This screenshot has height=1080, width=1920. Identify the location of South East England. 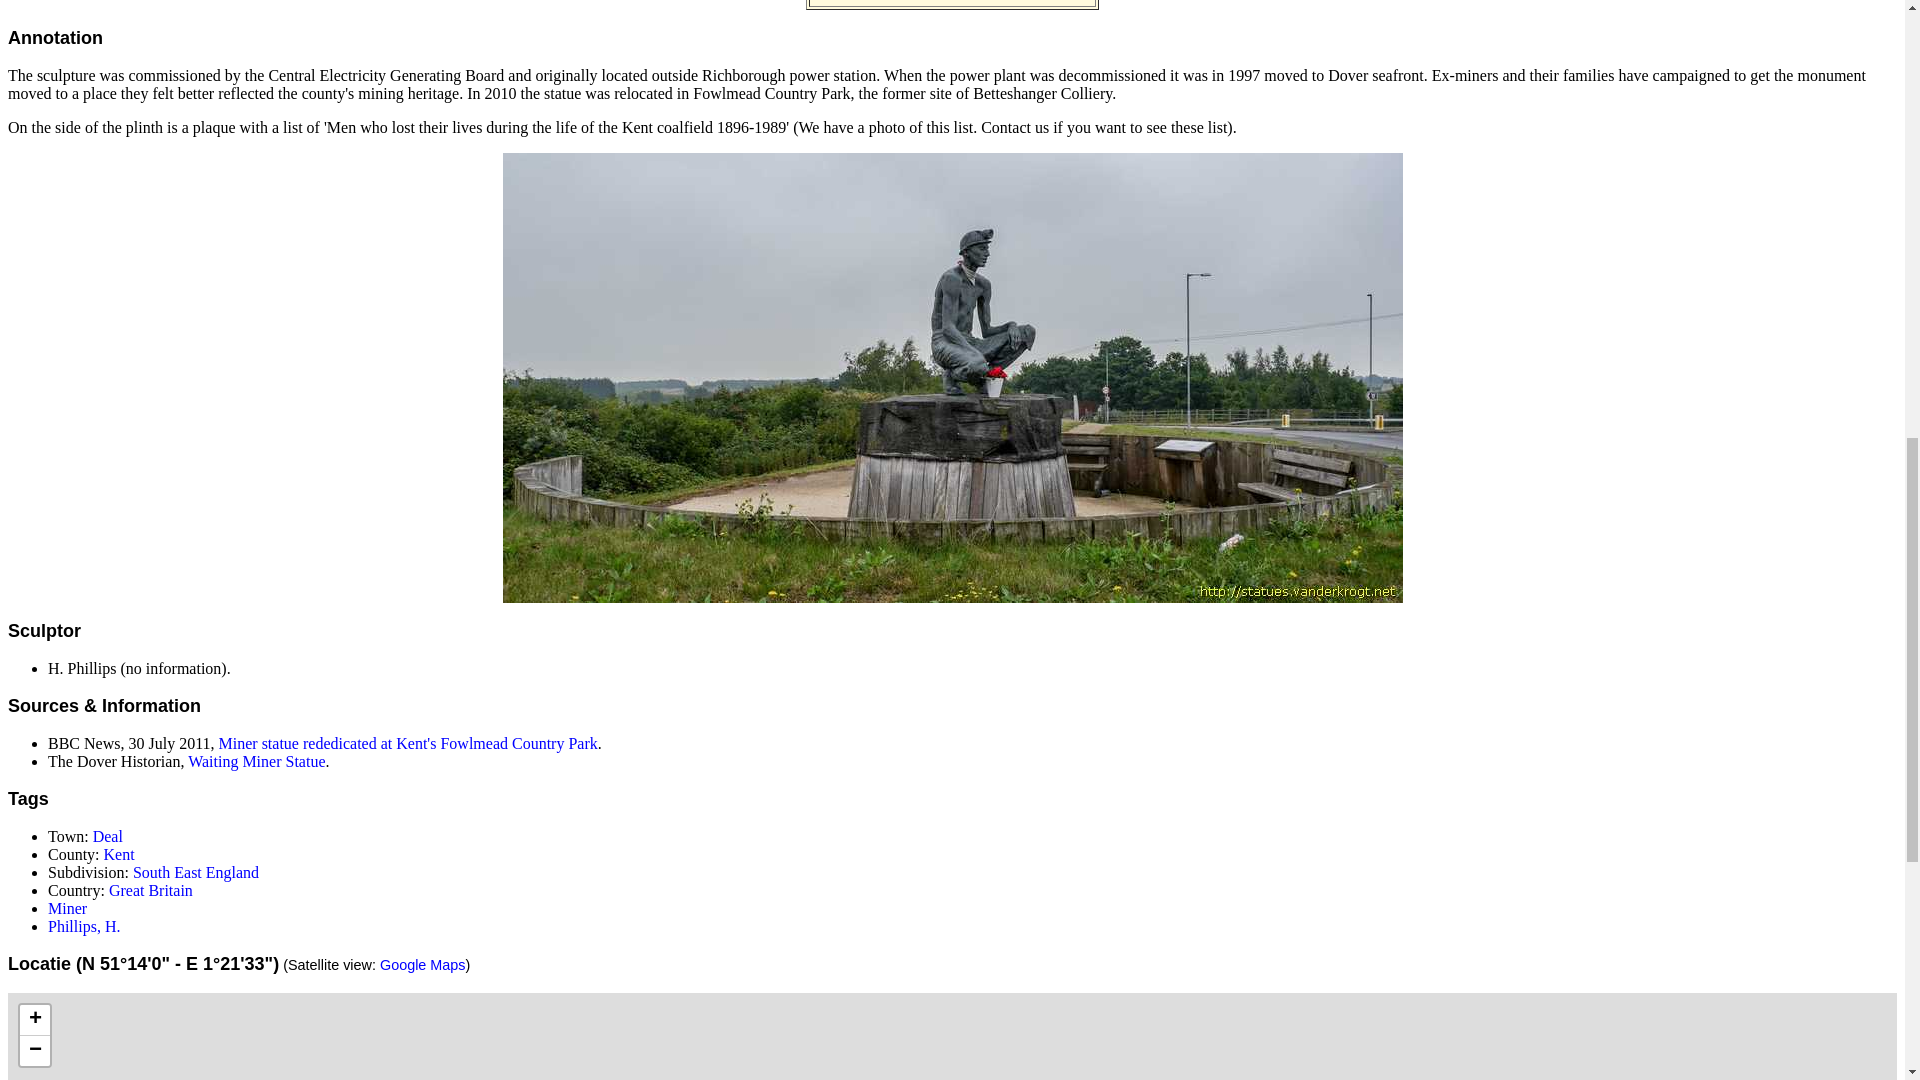
(196, 872).